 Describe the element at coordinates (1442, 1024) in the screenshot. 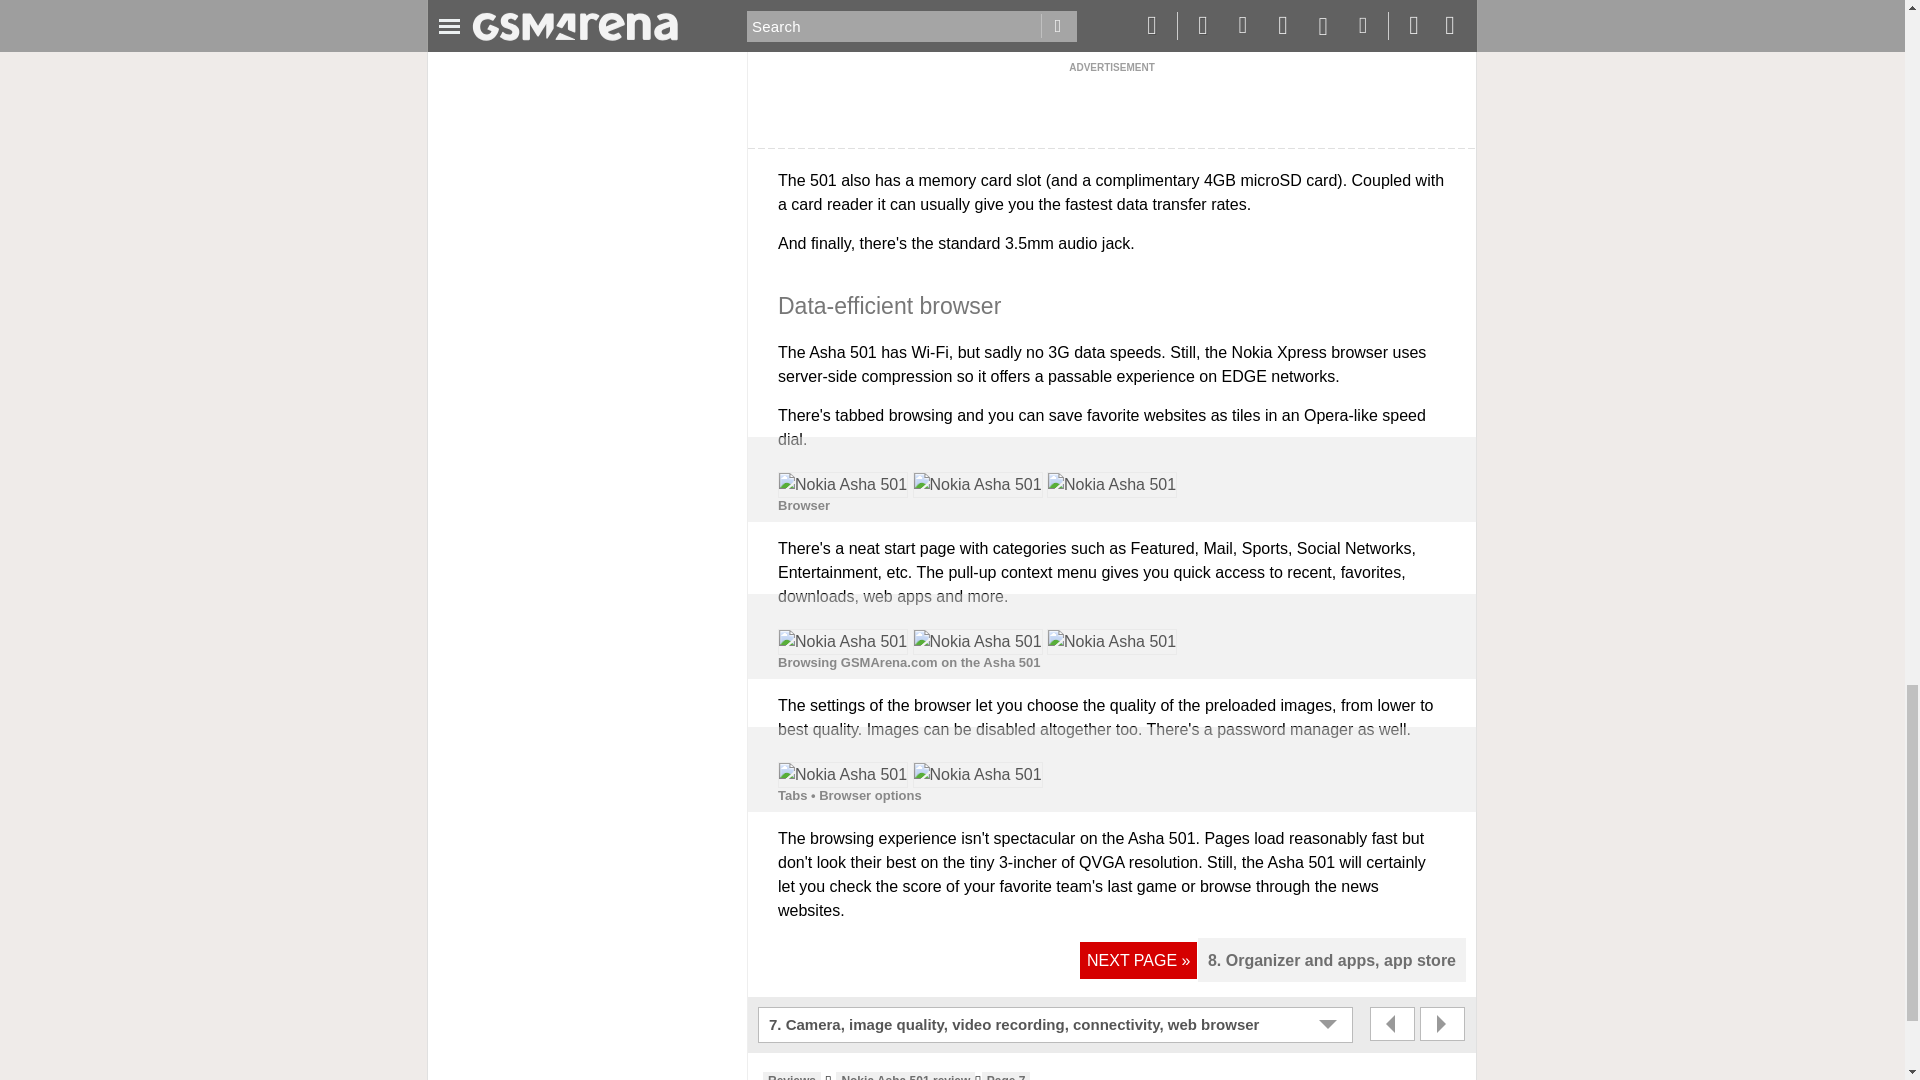

I see `Next page` at that location.